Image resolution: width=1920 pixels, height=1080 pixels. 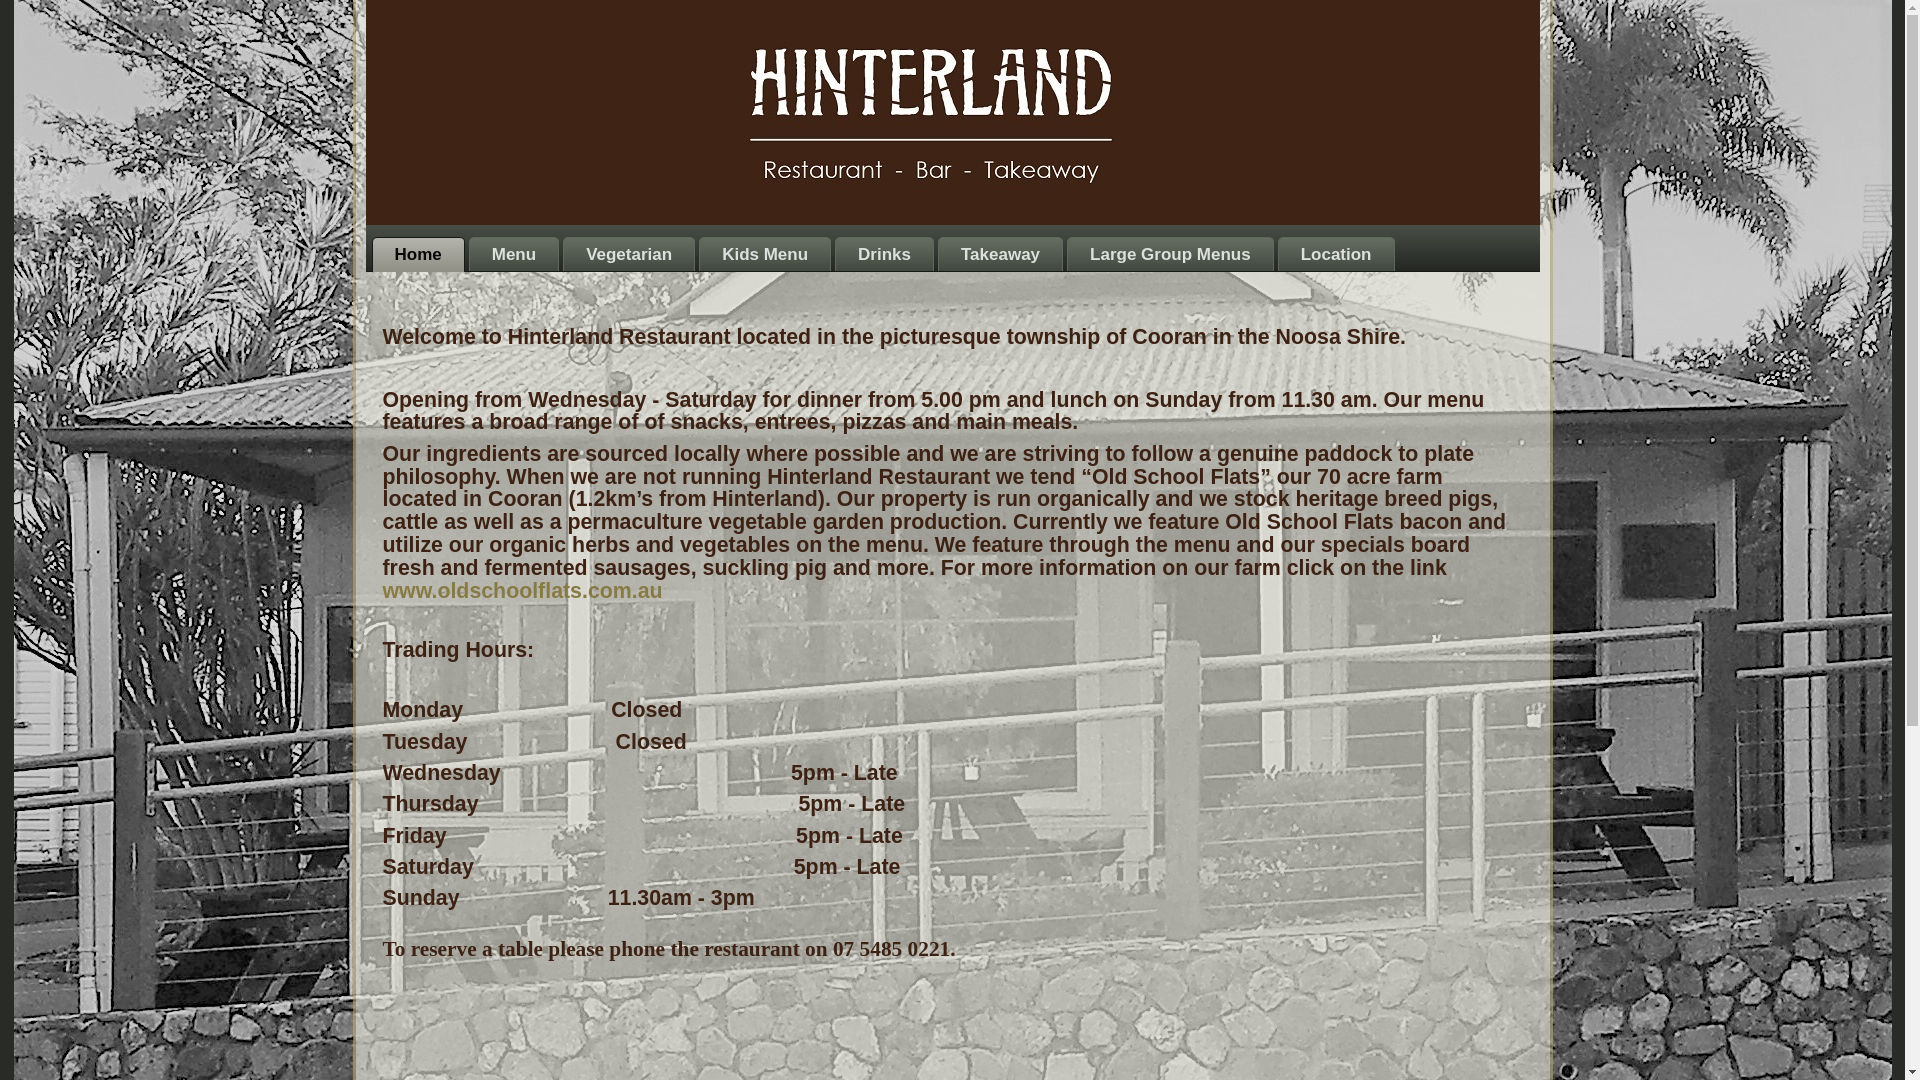 What do you see at coordinates (765, 254) in the screenshot?
I see `Kids Menu` at bounding box center [765, 254].